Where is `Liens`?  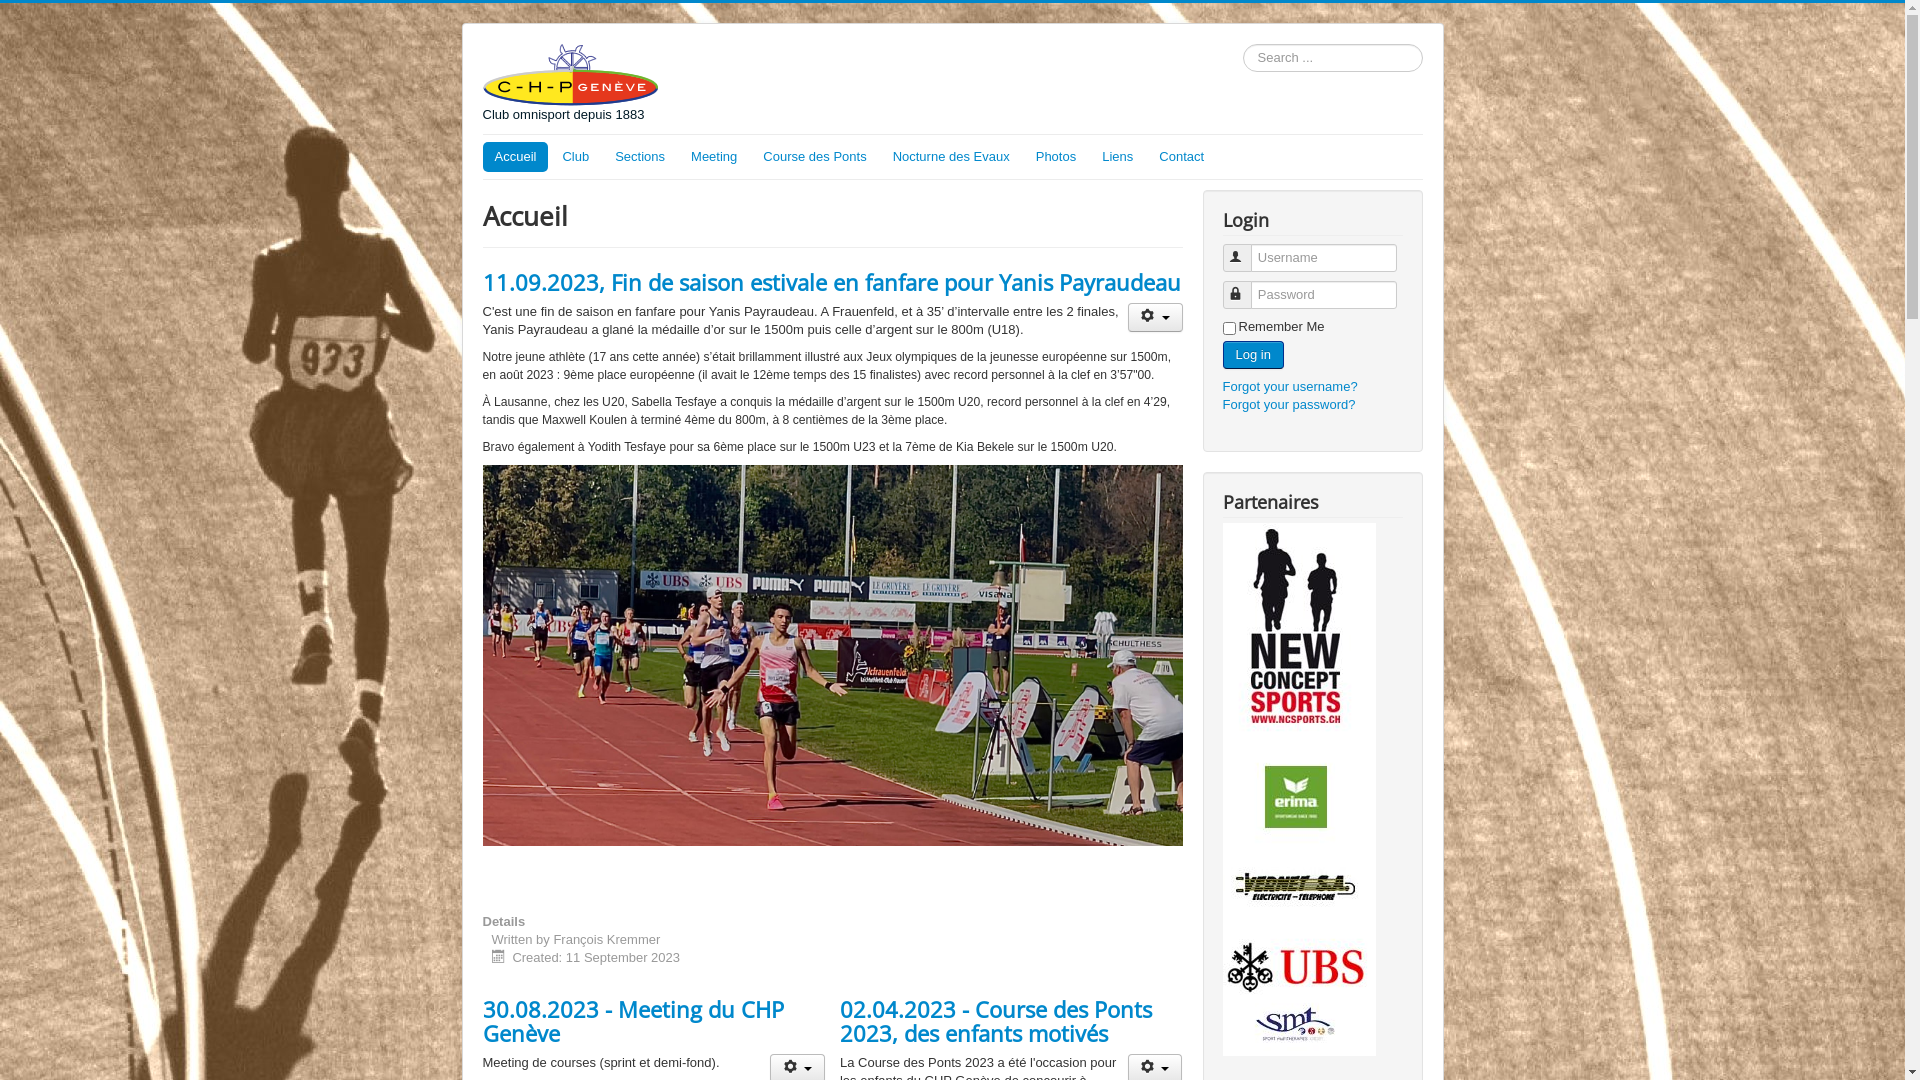
Liens is located at coordinates (1118, 157).